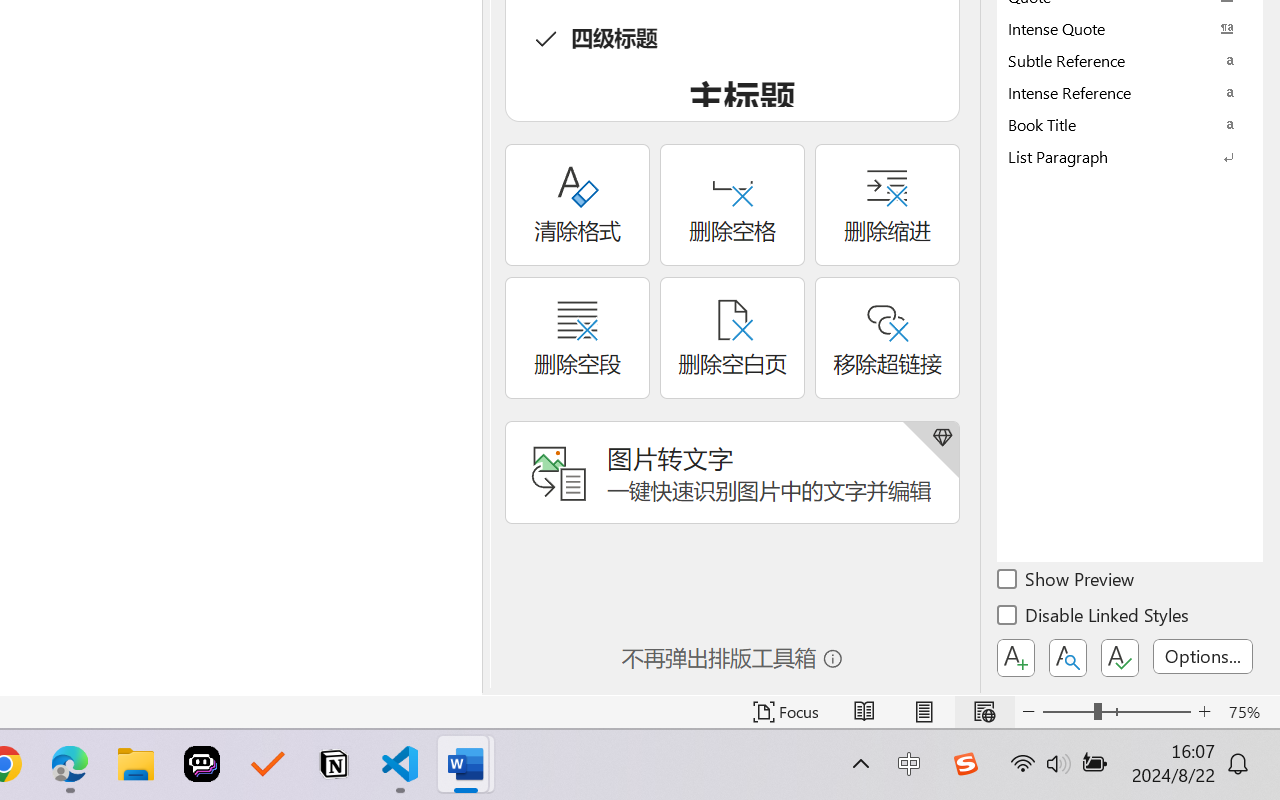  What do you see at coordinates (1204, 712) in the screenshot?
I see `Zoom In` at bounding box center [1204, 712].